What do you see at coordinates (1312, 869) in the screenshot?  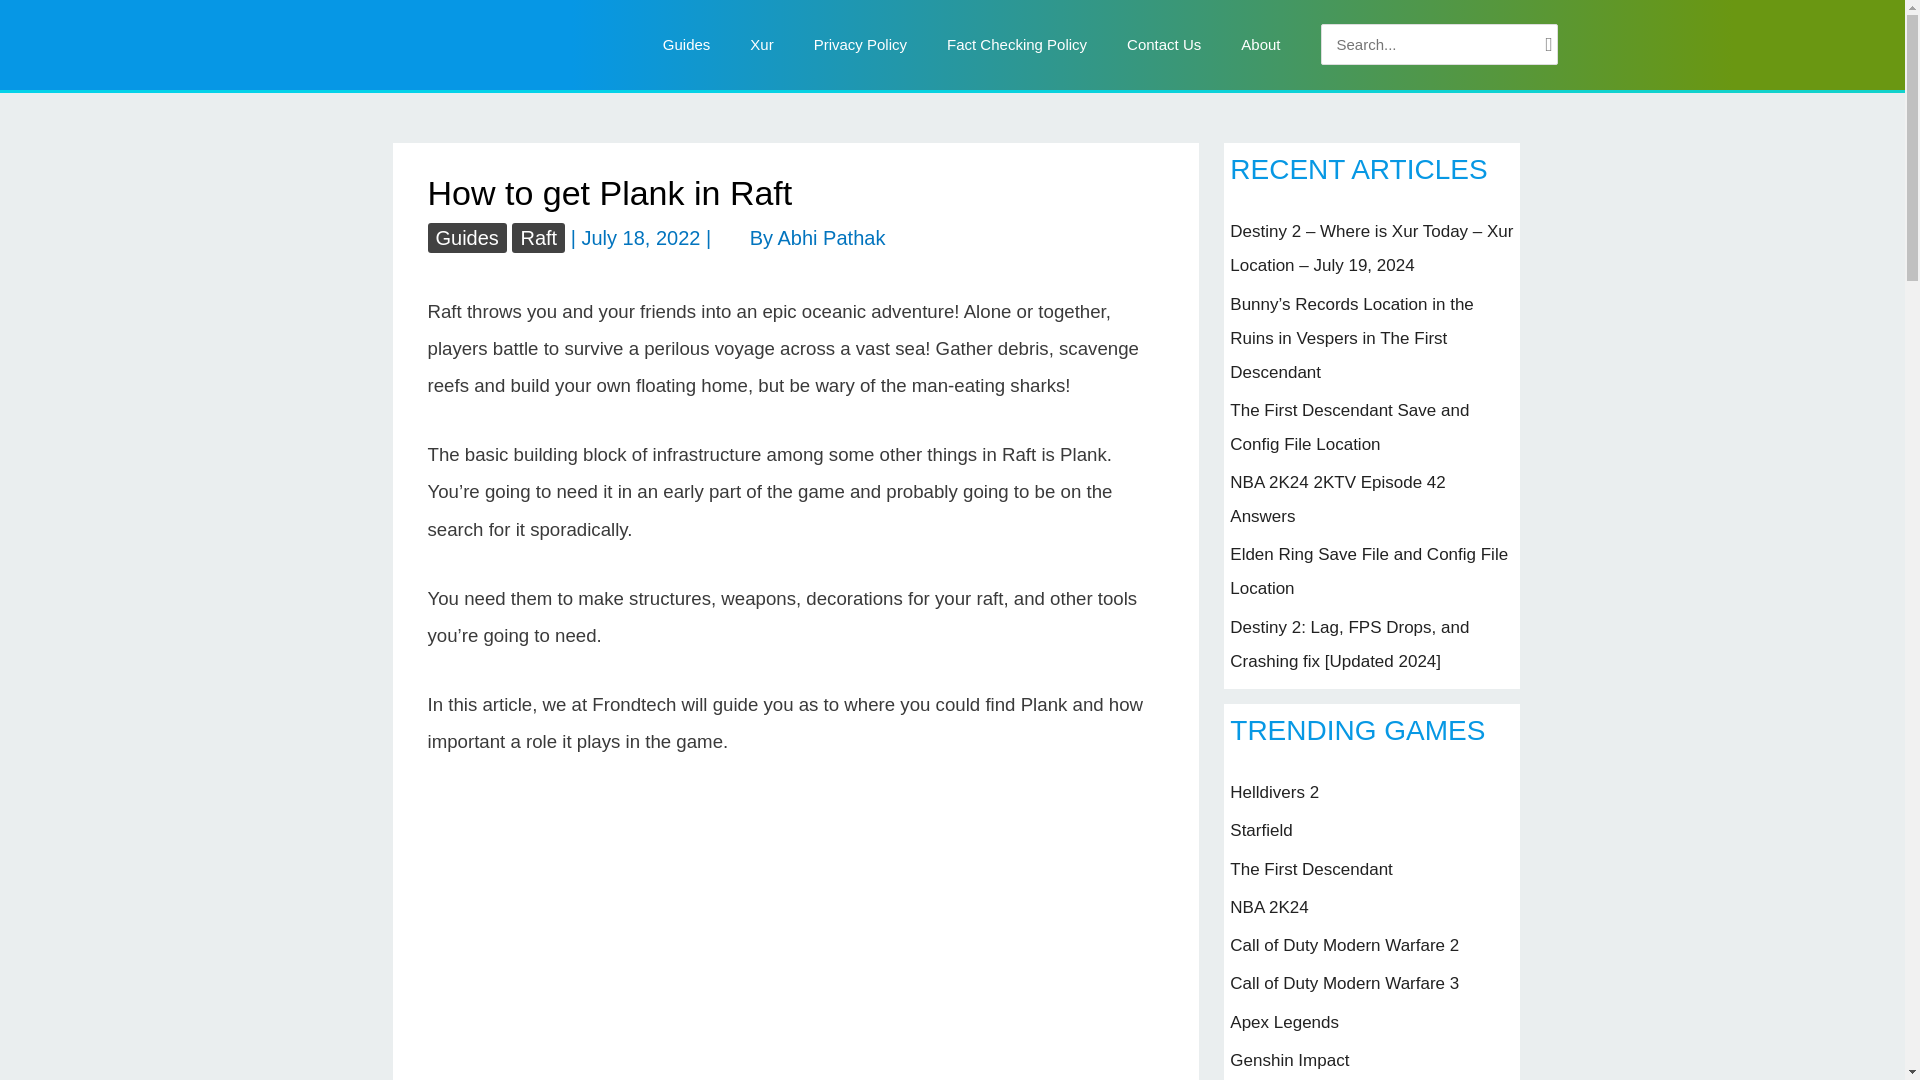 I see `The First Descendant` at bounding box center [1312, 869].